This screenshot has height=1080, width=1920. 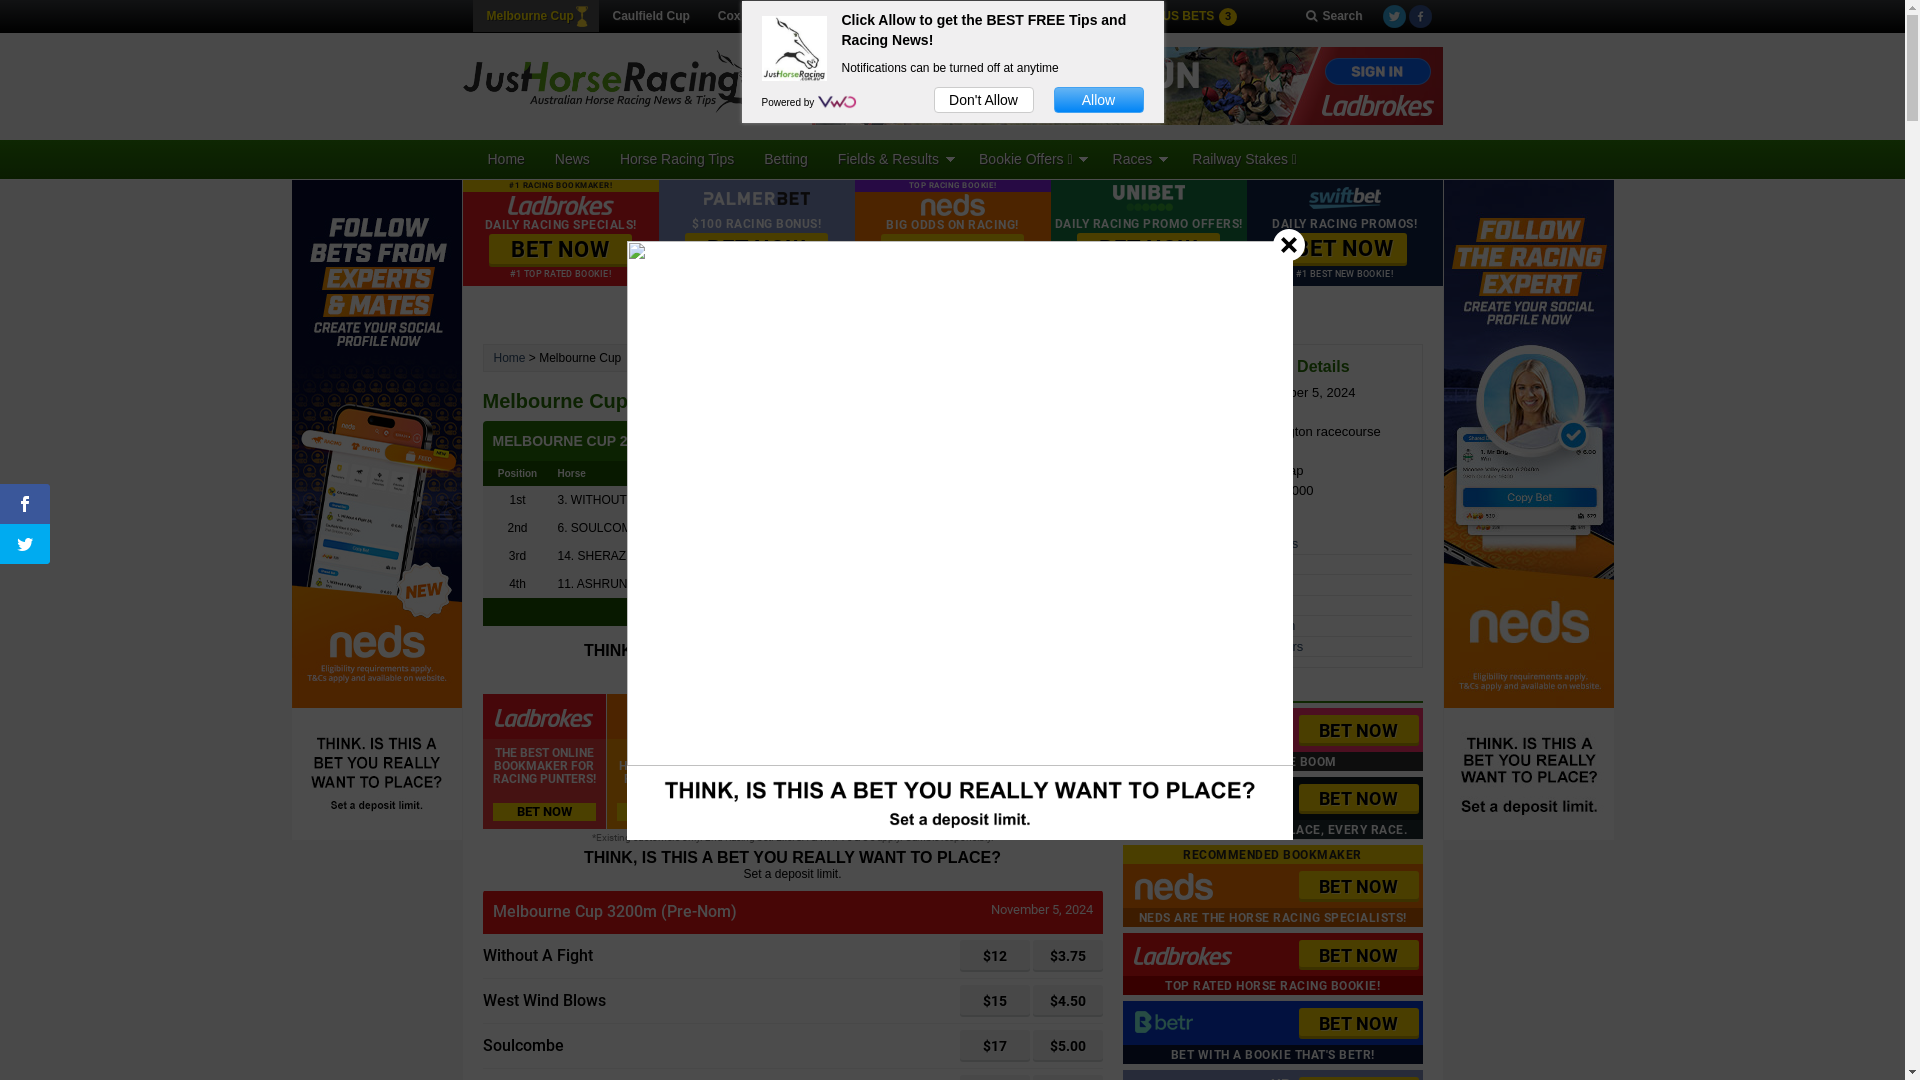 I want to click on Melbourne Cup Odds, so click(x=1196, y=564).